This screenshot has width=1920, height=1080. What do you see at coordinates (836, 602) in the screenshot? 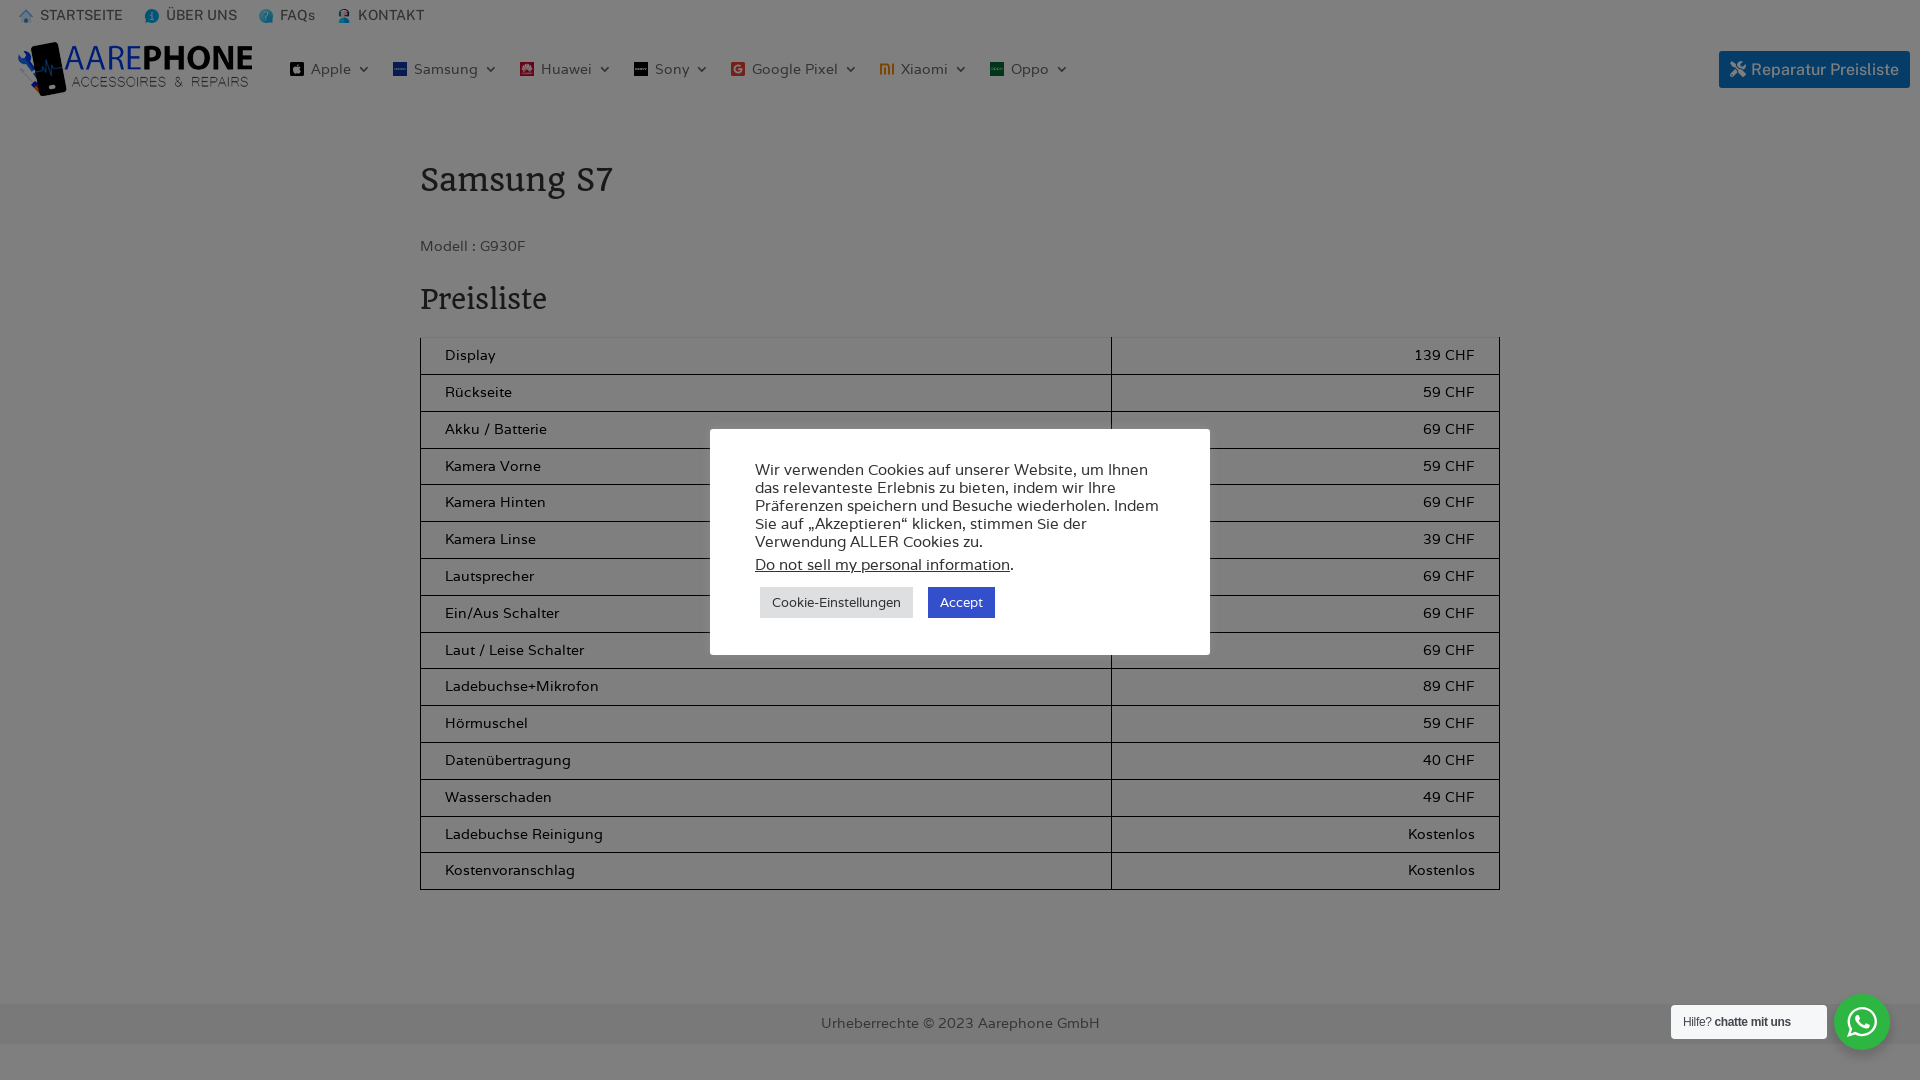
I see `Cookie-Einstellungen` at bounding box center [836, 602].